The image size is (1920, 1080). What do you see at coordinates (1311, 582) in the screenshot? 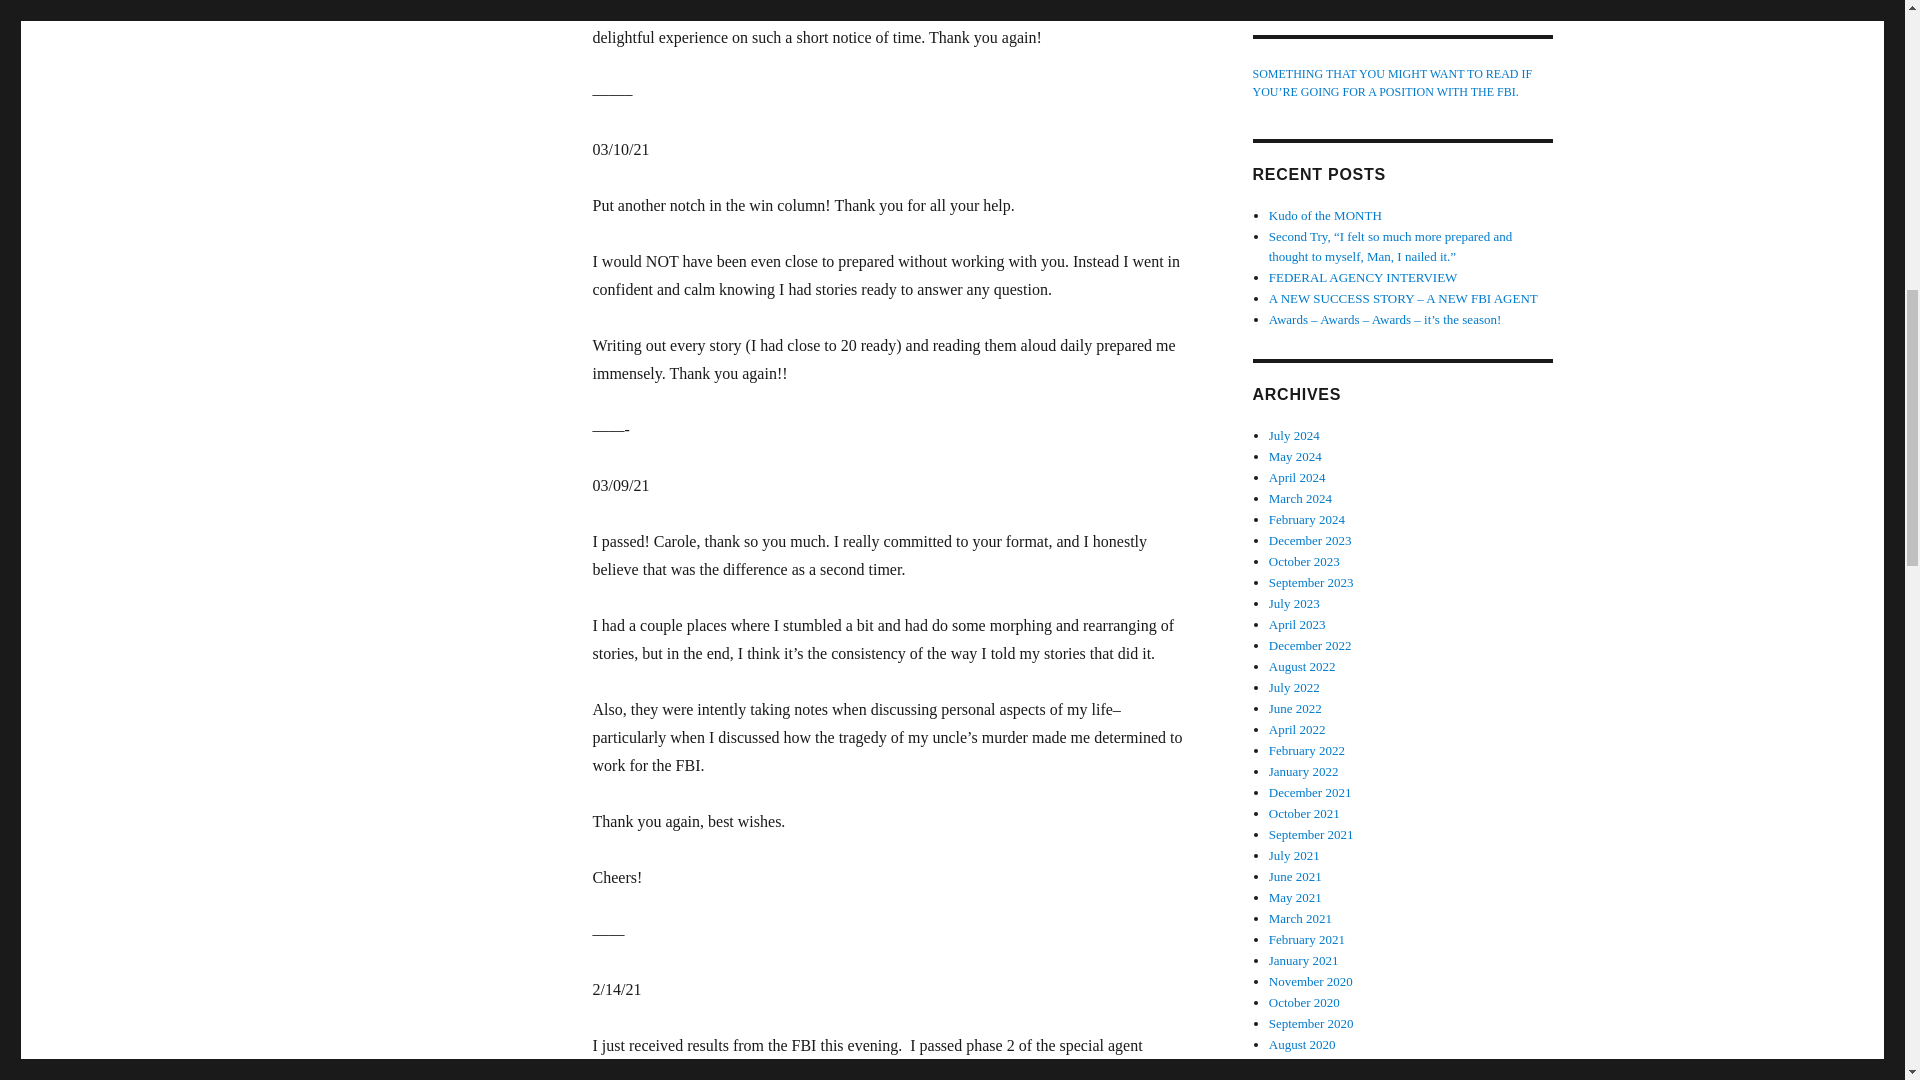
I see `September 2023` at bounding box center [1311, 582].